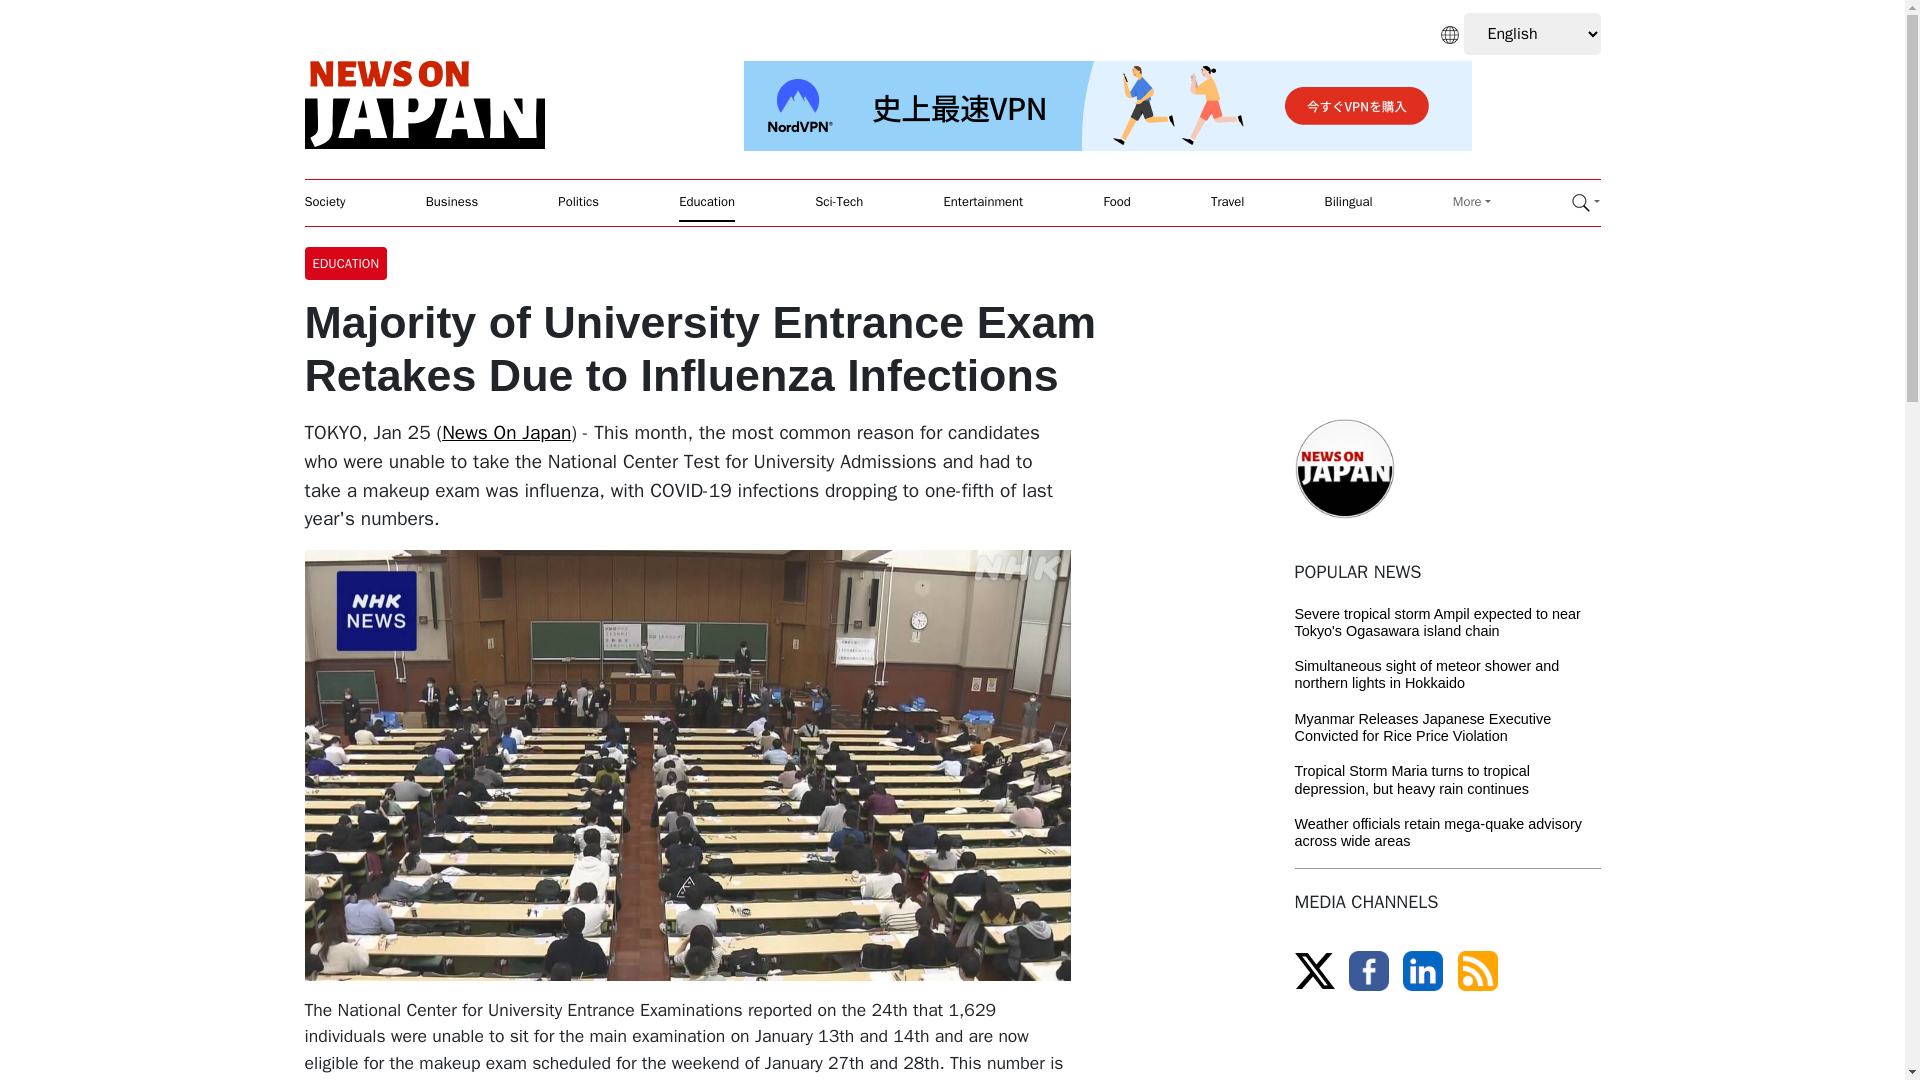 The image size is (1920, 1080). I want to click on Entertainment, so click(984, 202).